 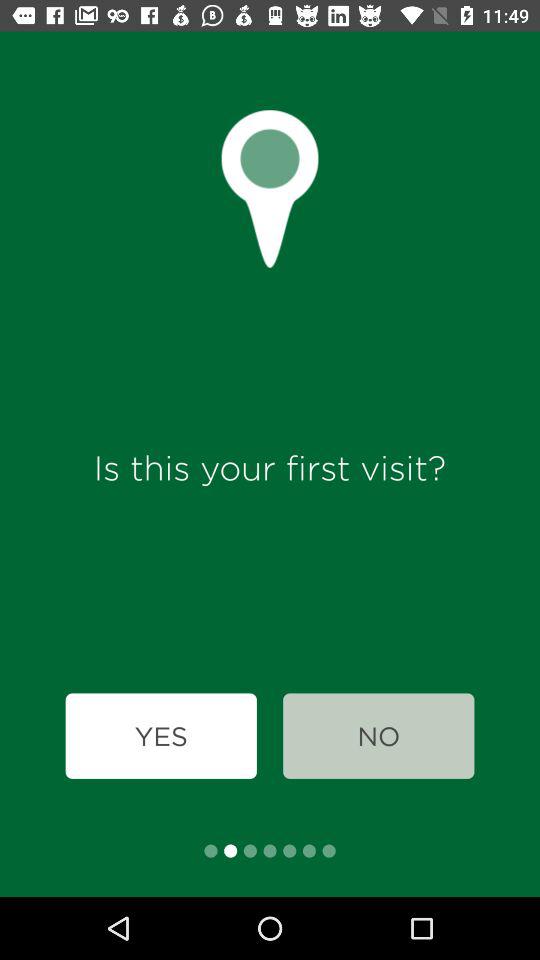 What do you see at coordinates (160, 736) in the screenshot?
I see `click the icon at the bottom left corner` at bounding box center [160, 736].